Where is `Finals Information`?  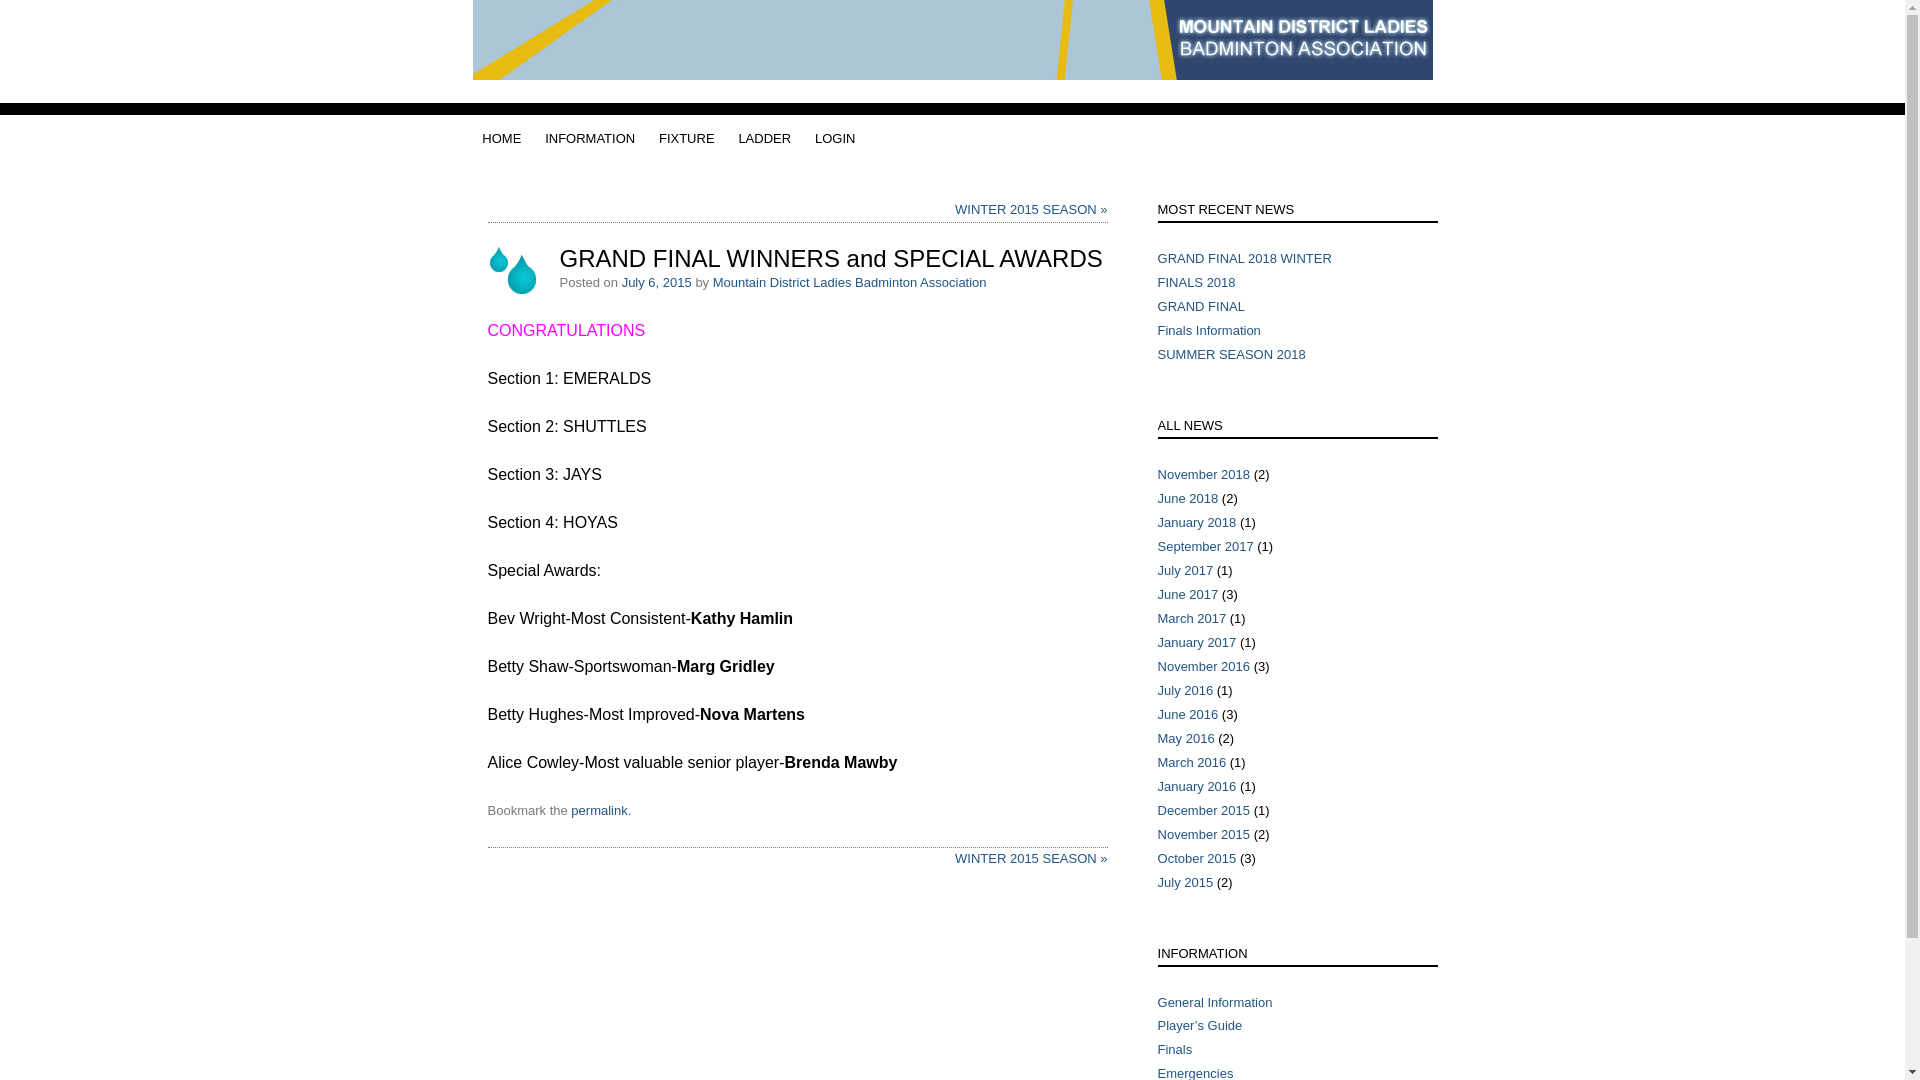 Finals Information is located at coordinates (1210, 330).